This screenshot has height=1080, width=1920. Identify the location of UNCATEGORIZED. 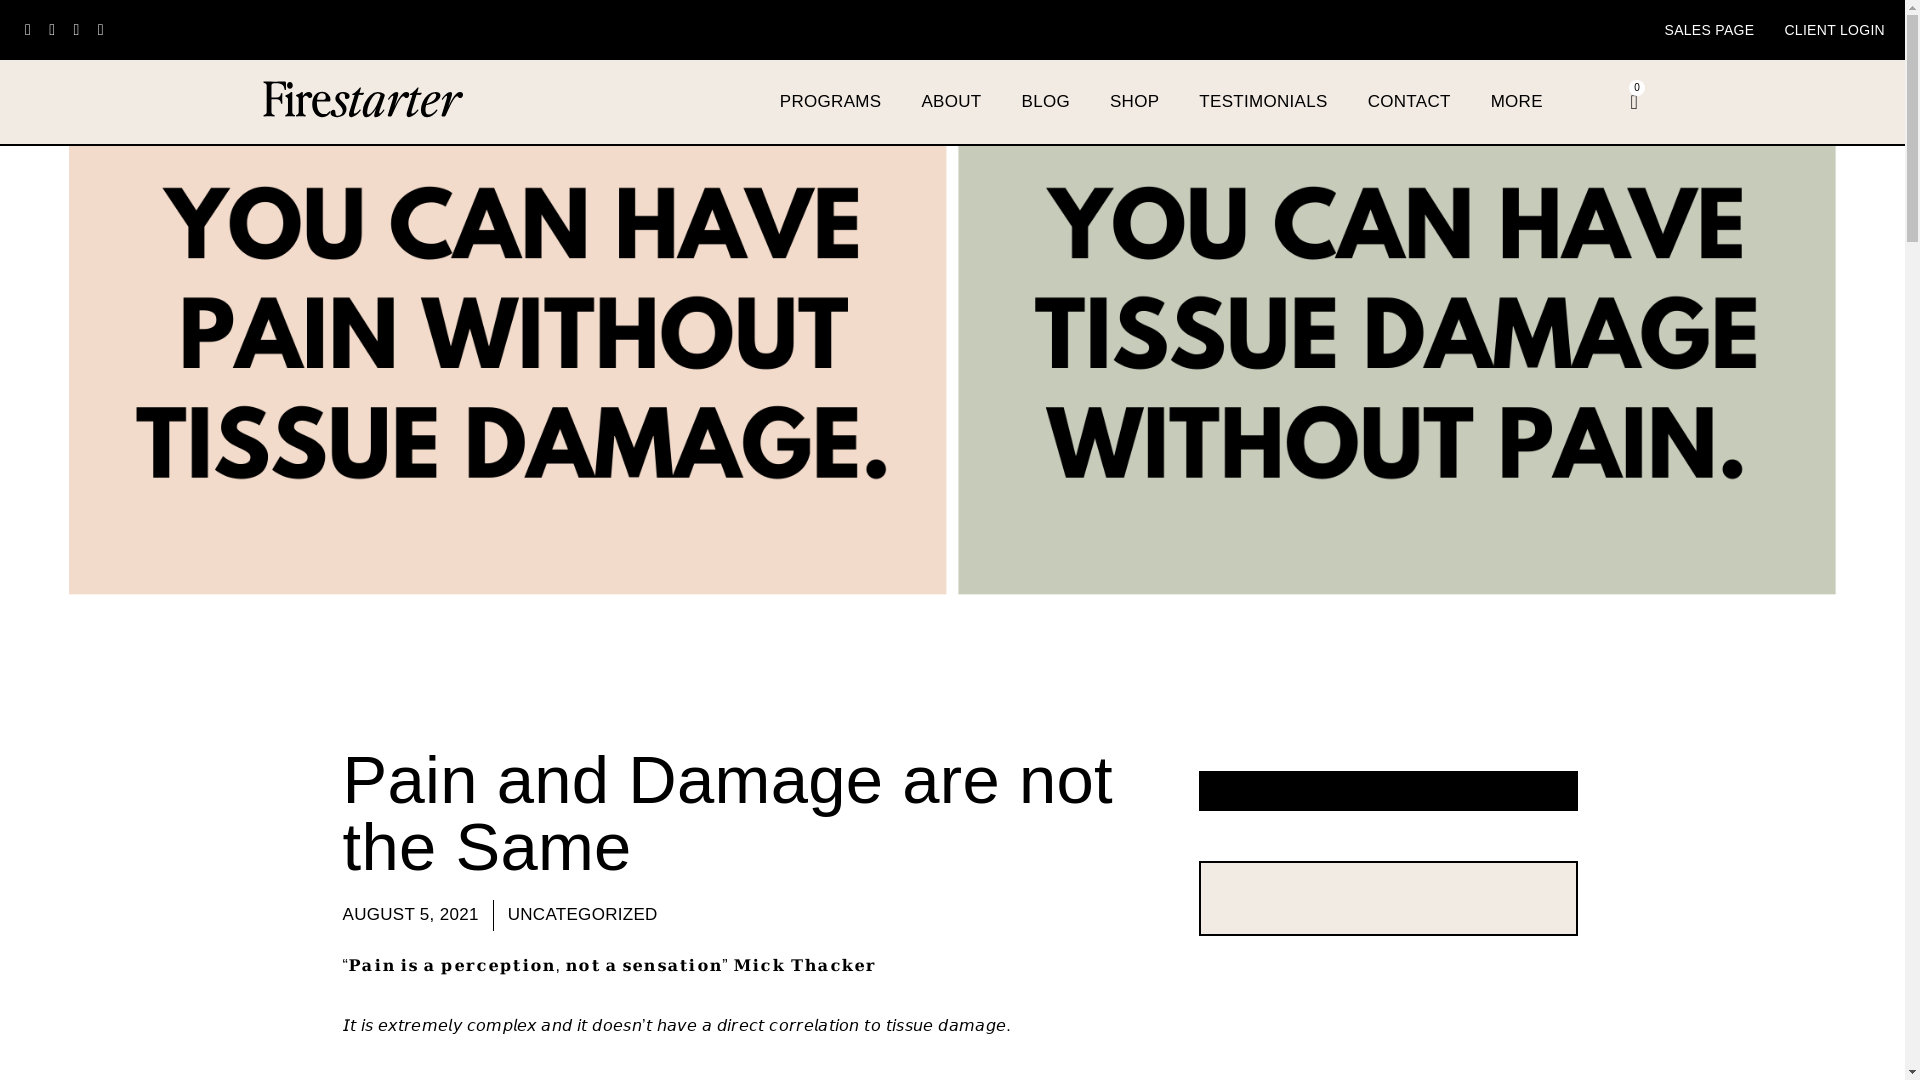
(583, 914).